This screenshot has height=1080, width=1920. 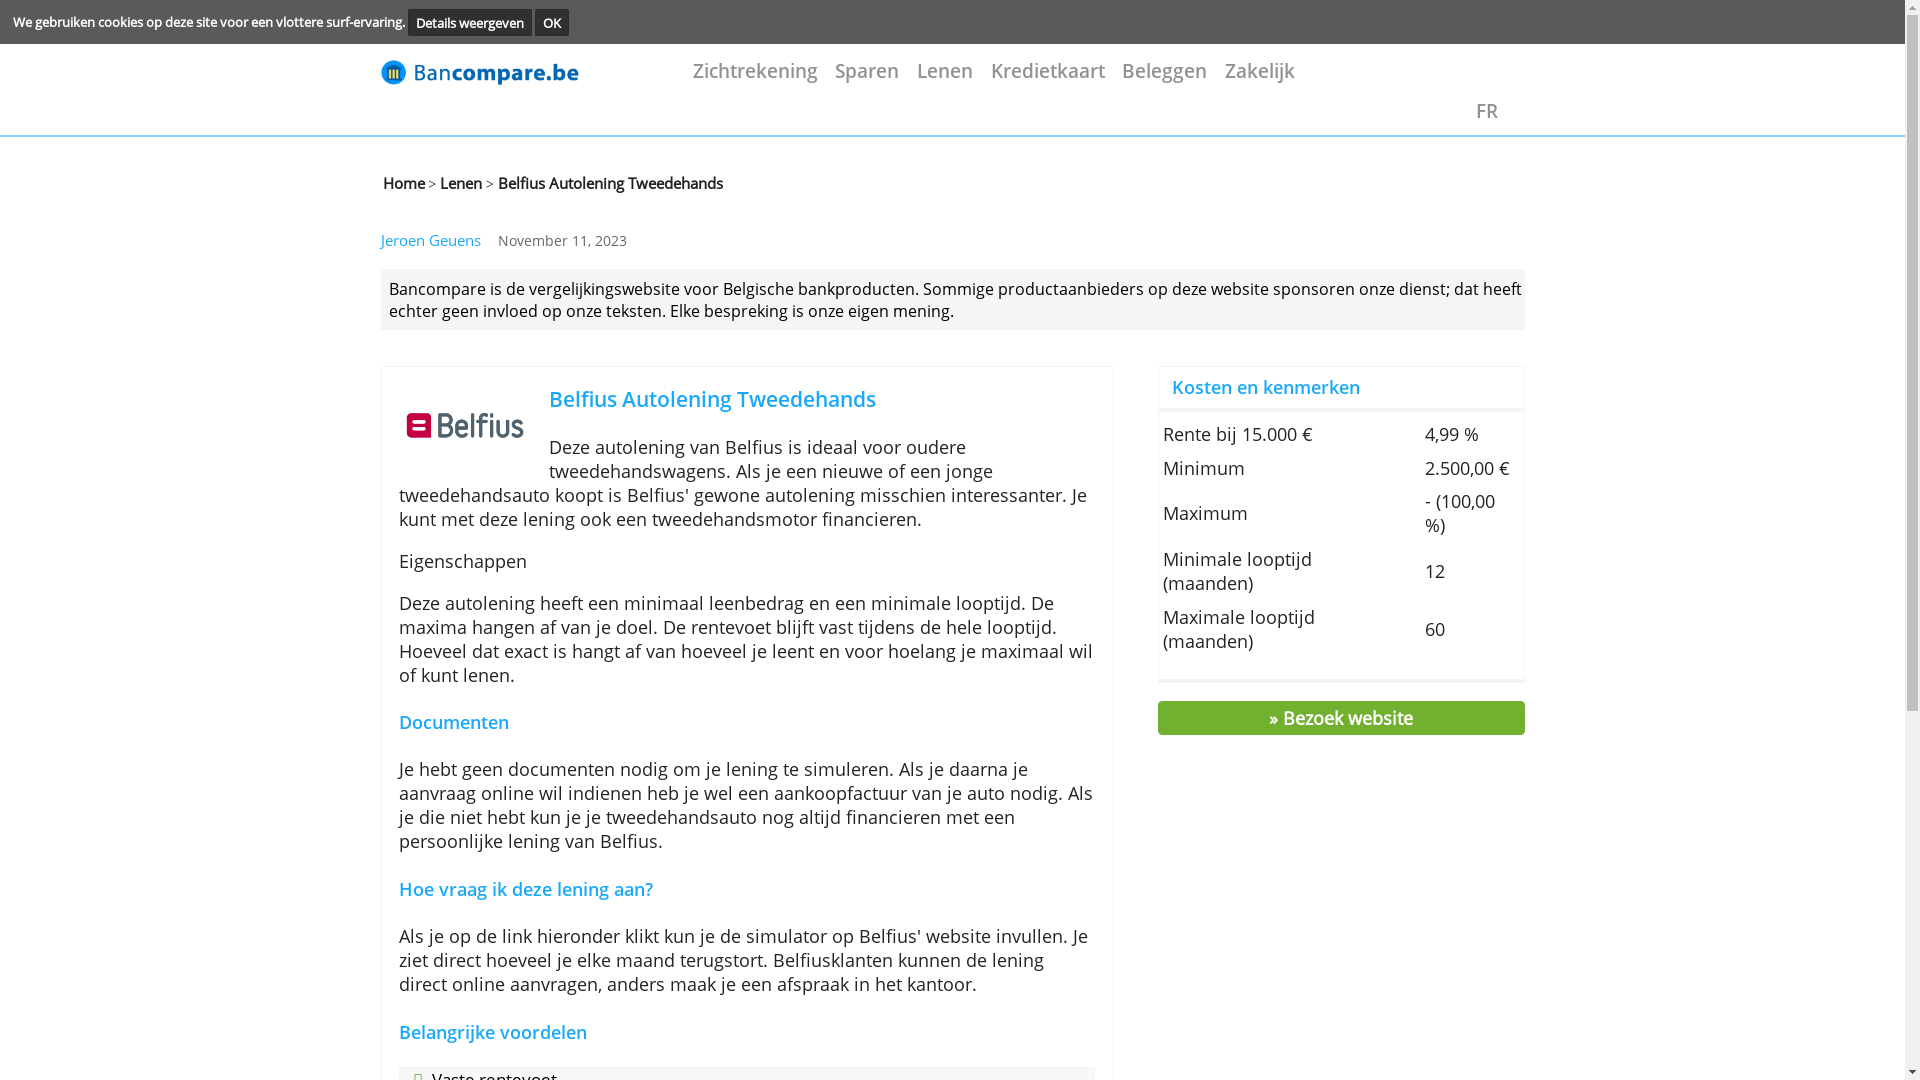 What do you see at coordinates (534, 26) in the screenshot?
I see `Details weergeven` at bounding box center [534, 26].